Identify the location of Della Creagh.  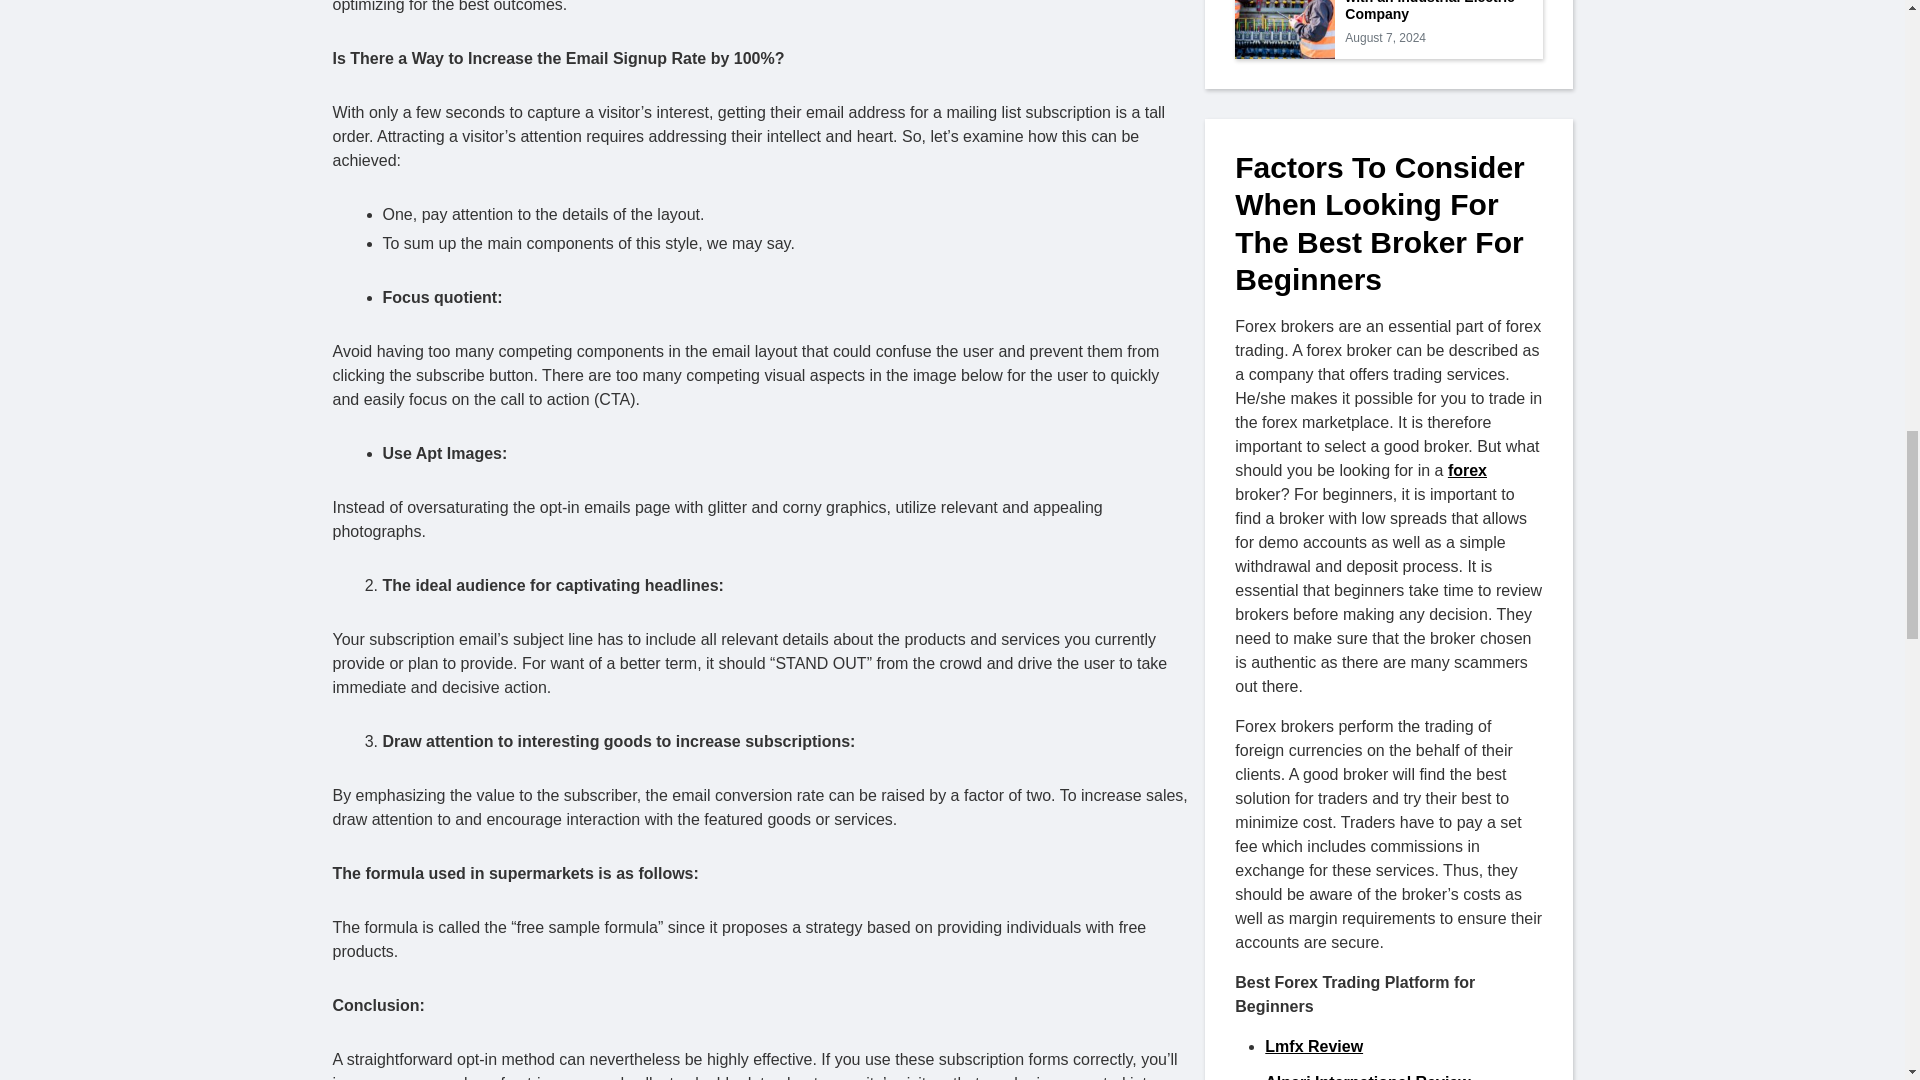
(420, 894).